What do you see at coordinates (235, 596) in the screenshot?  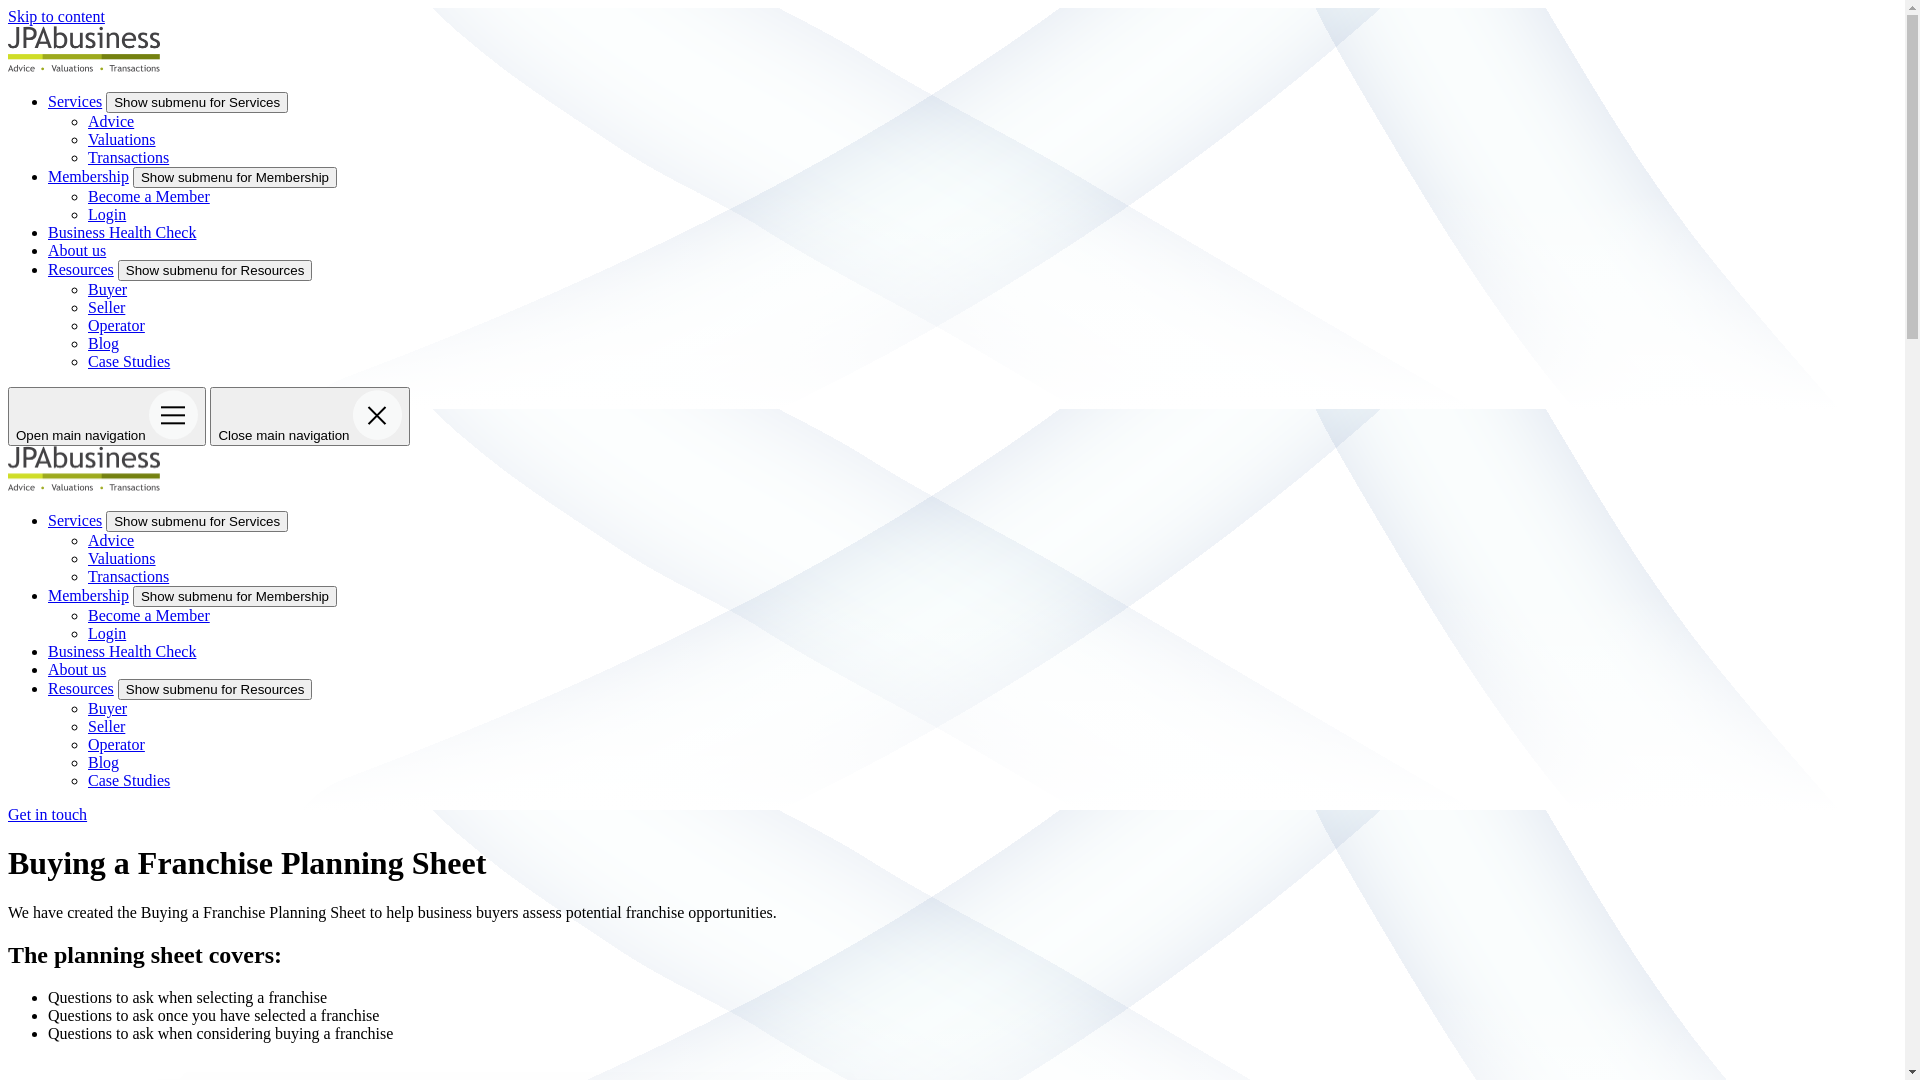 I see `Show submenu for Membership` at bounding box center [235, 596].